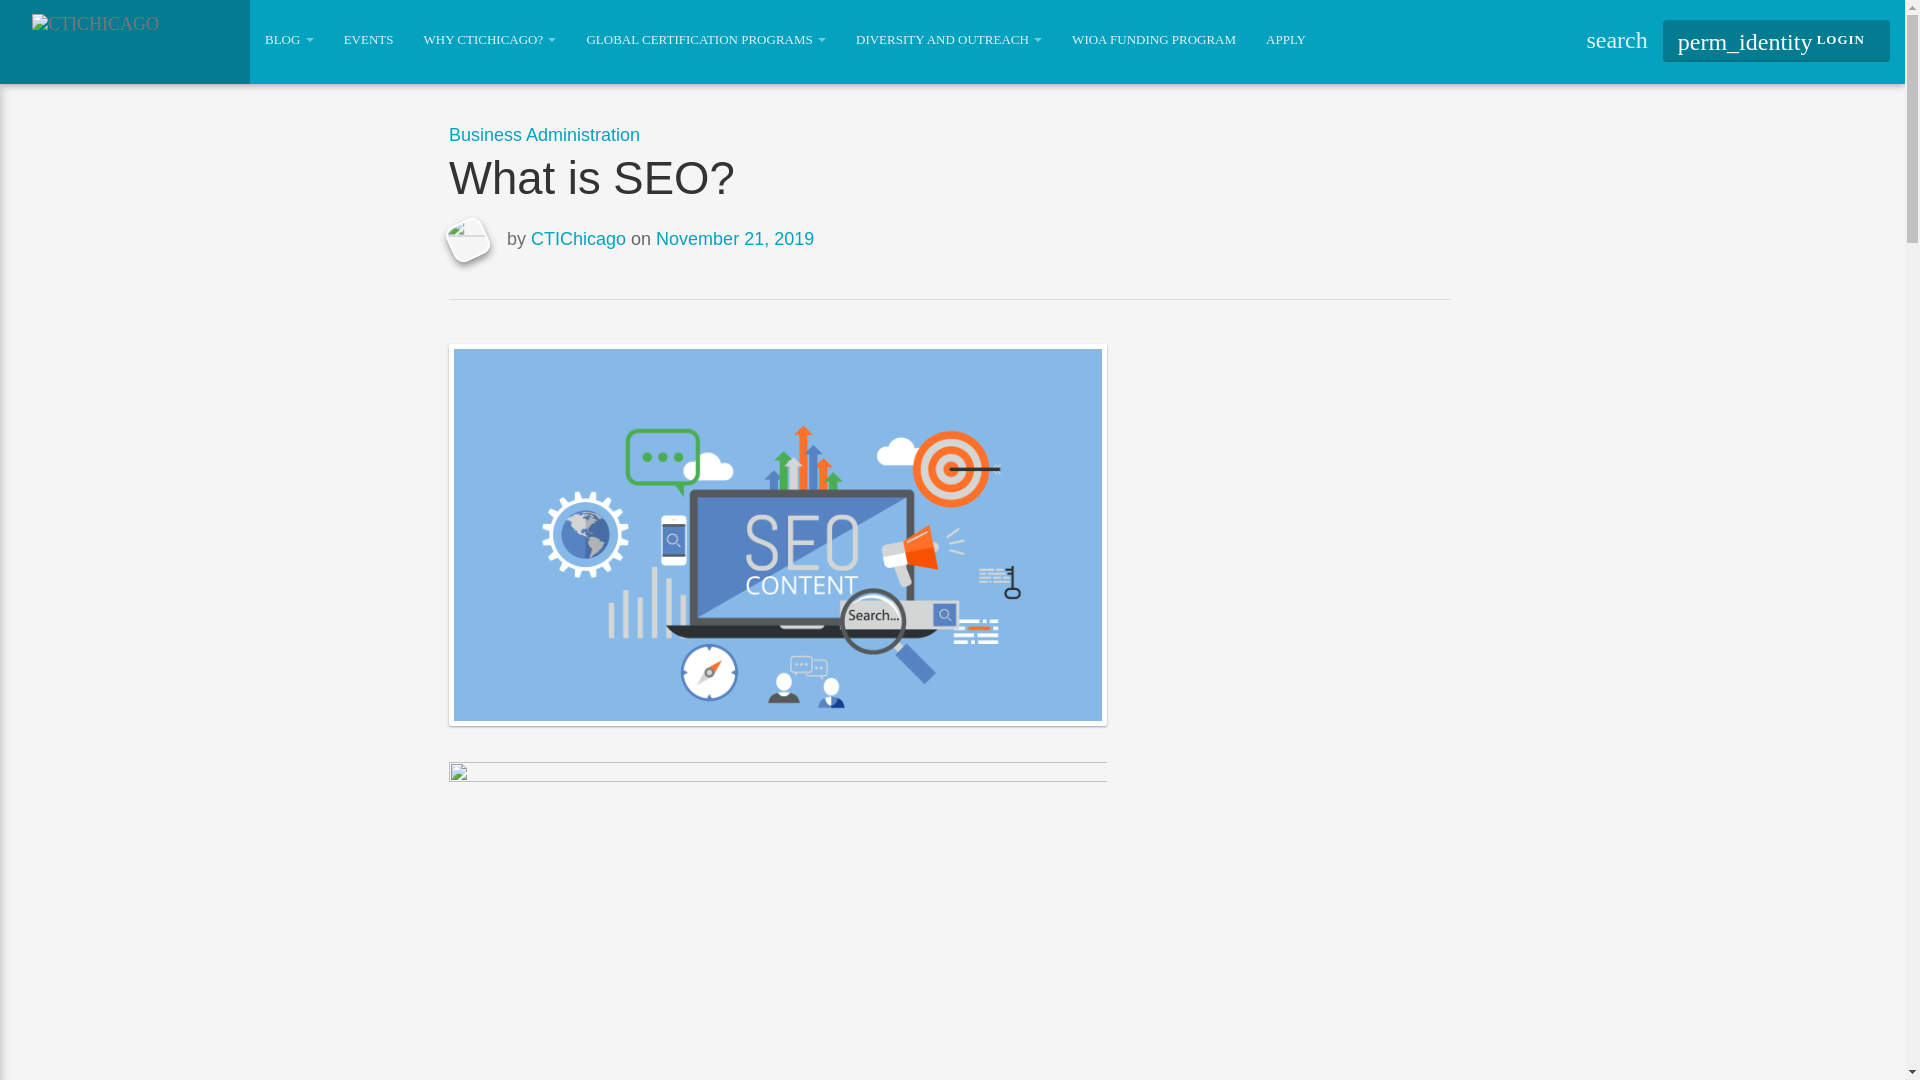 The width and height of the screenshot is (1920, 1080). What do you see at coordinates (368, 39) in the screenshot?
I see `Events` at bounding box center [368, 39].